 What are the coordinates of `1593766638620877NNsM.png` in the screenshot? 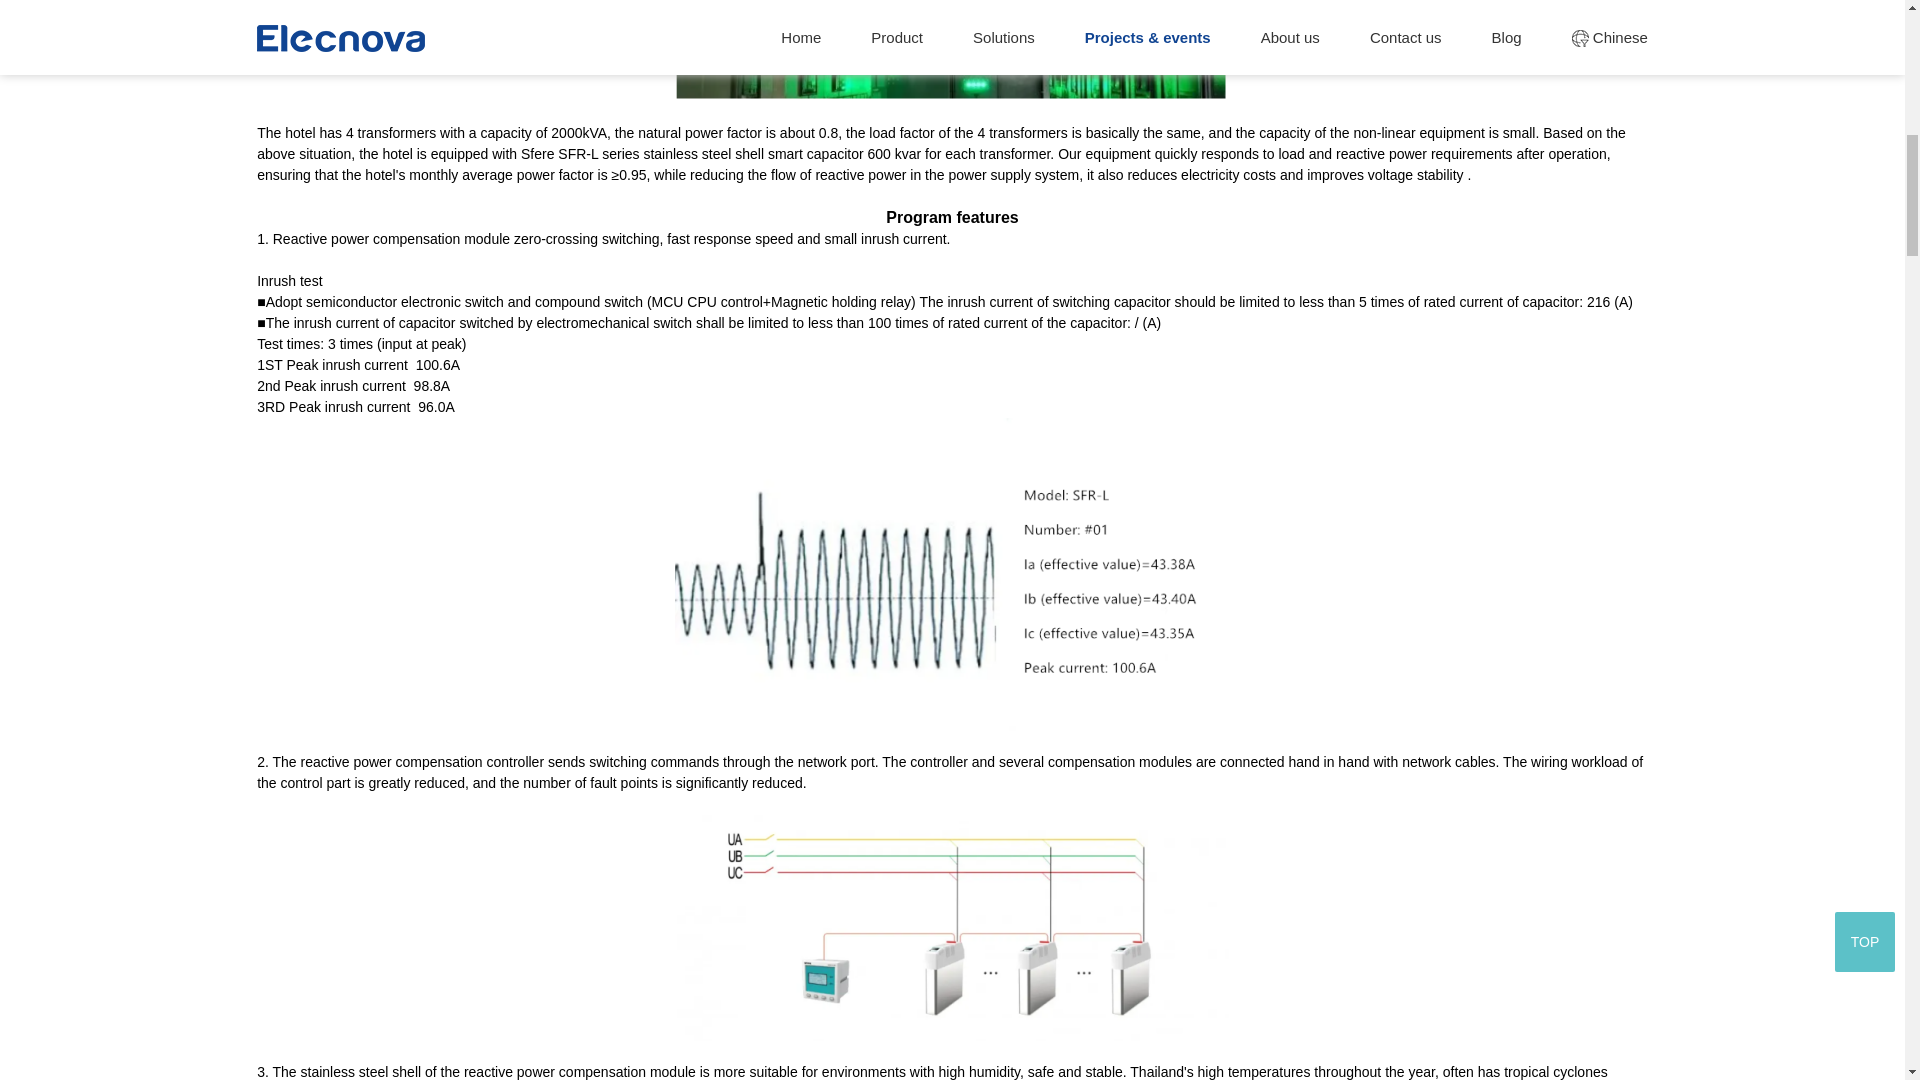 It's located at (952, 928).